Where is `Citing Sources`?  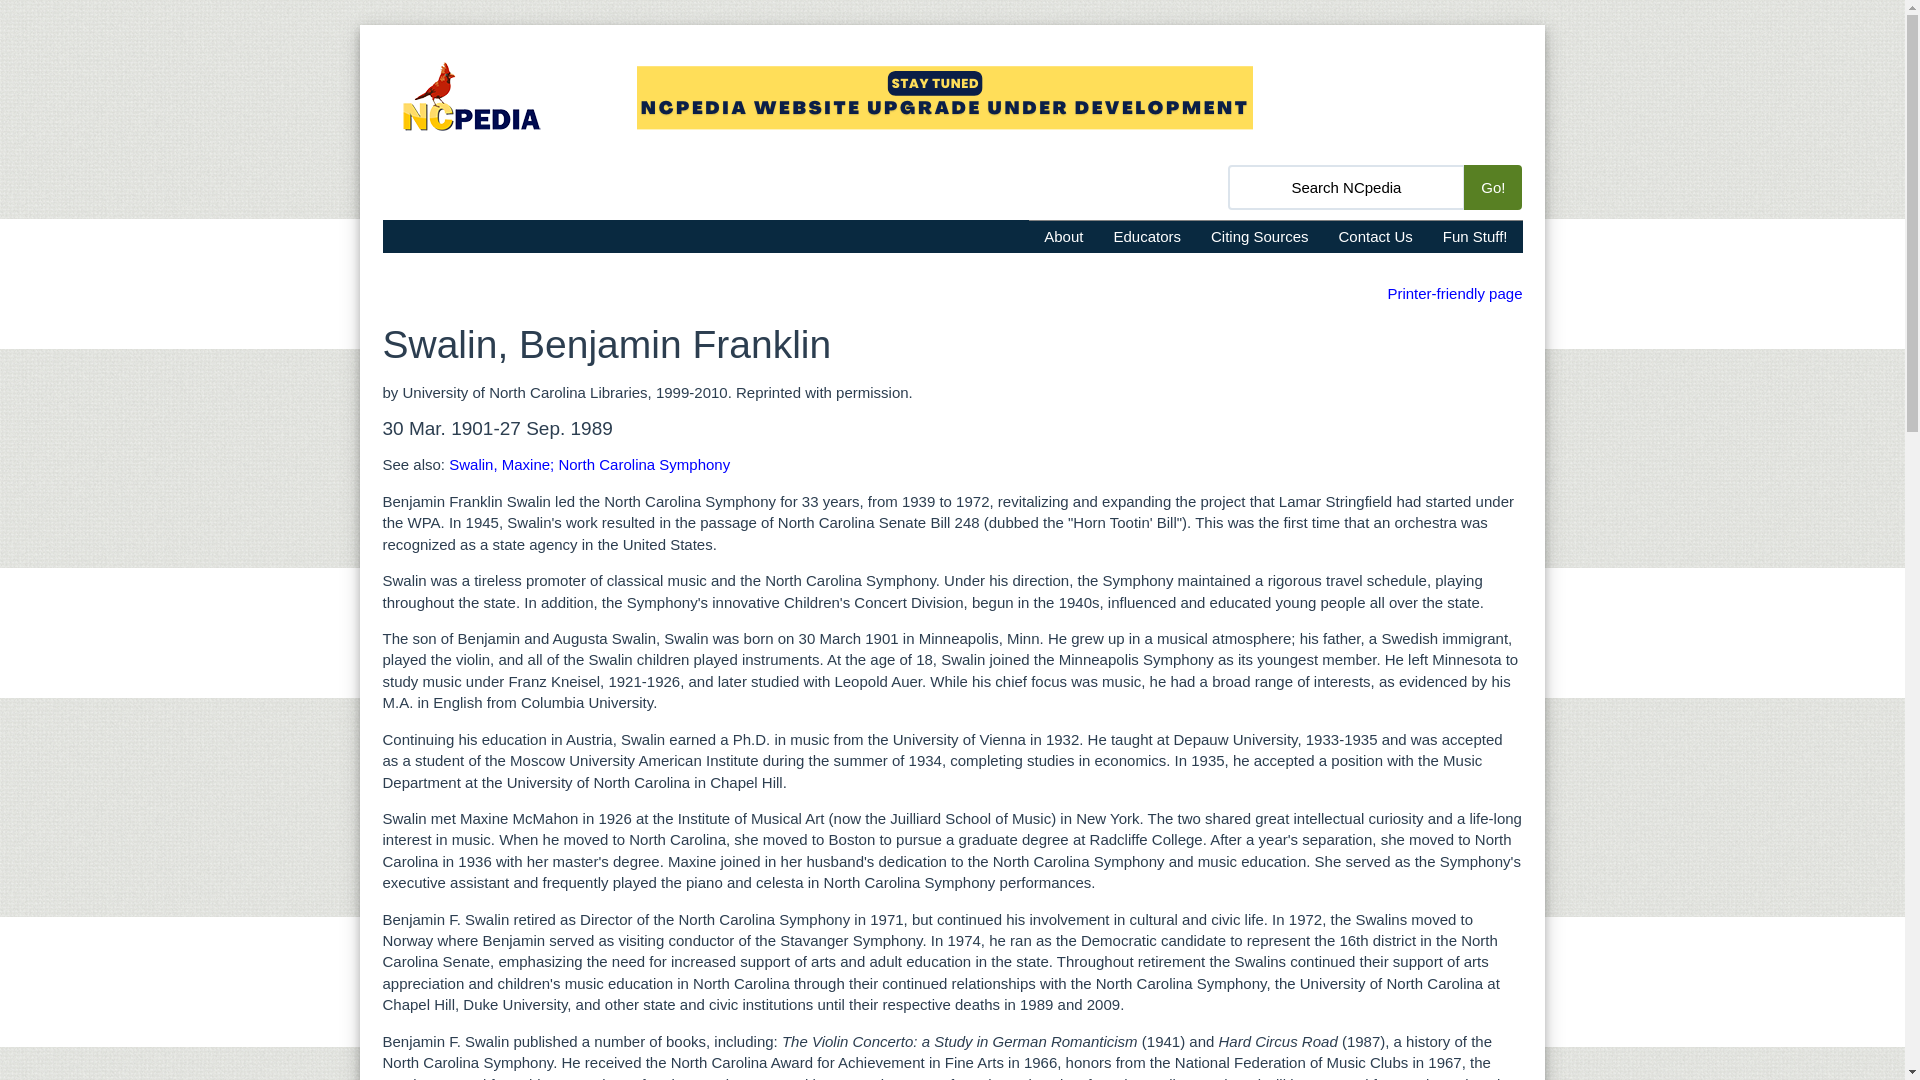 Citing Sources is located at coordinates (1260, 236).